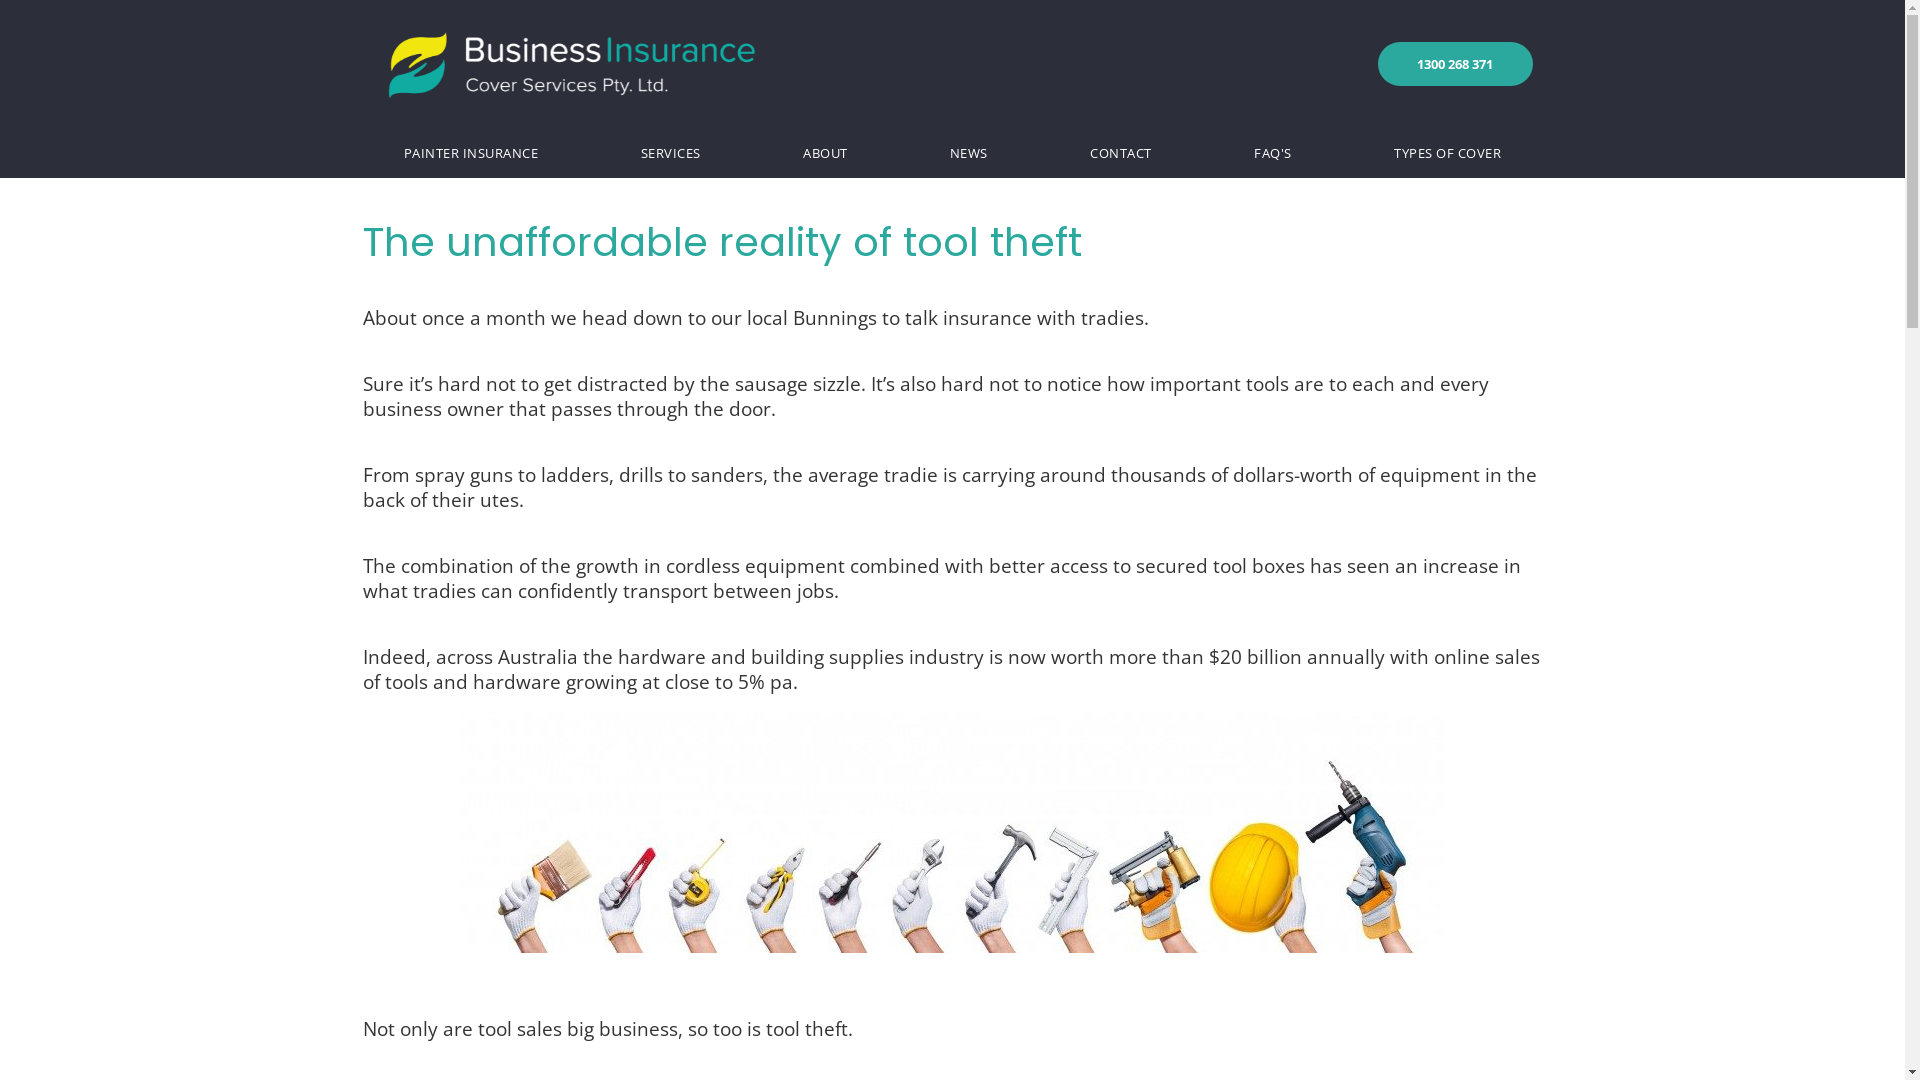 The height and width of the screenshot is (1080, 1920). What do you see at coordinates (969, 153) in the screenshot?
I see `NEWS` at bounding box center [969, 153].